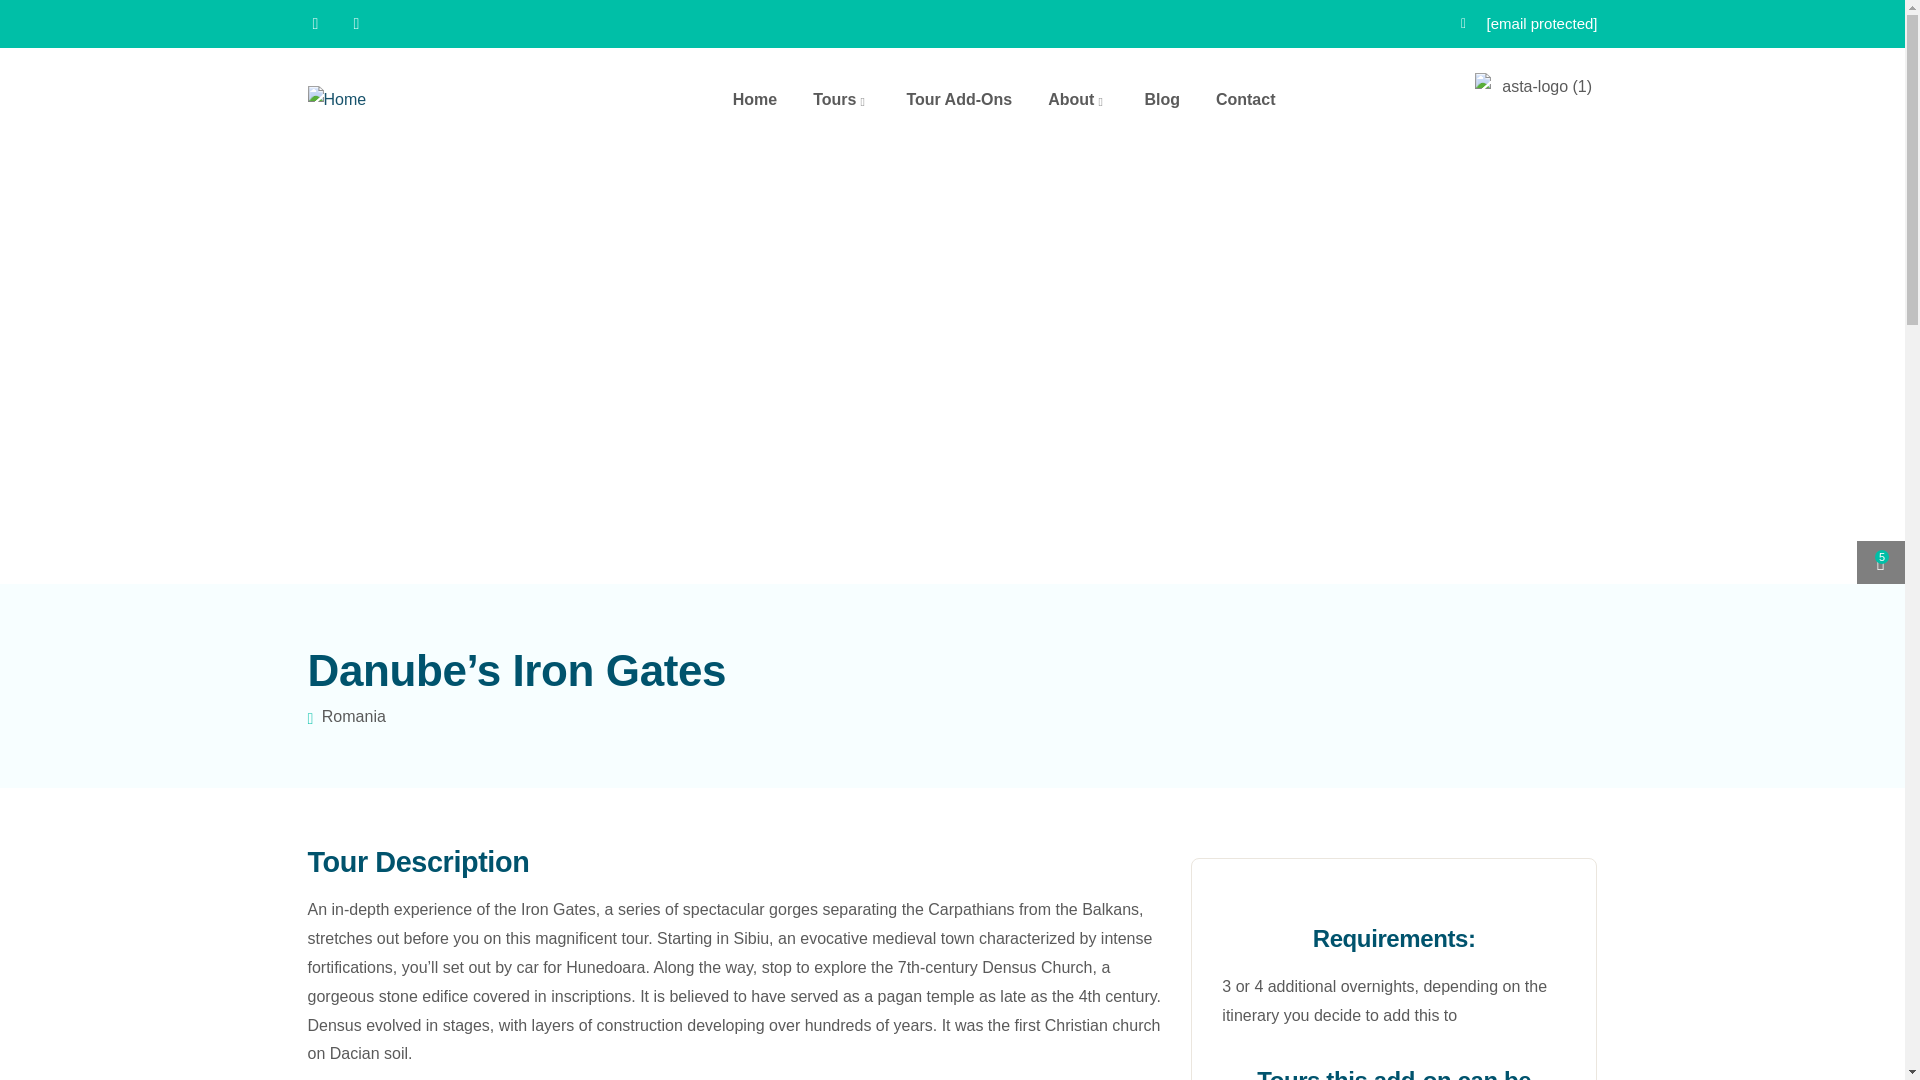 This screenshot has width=1920, height=1080. I want to click on Tour Add-Ons, so click(958, 100).